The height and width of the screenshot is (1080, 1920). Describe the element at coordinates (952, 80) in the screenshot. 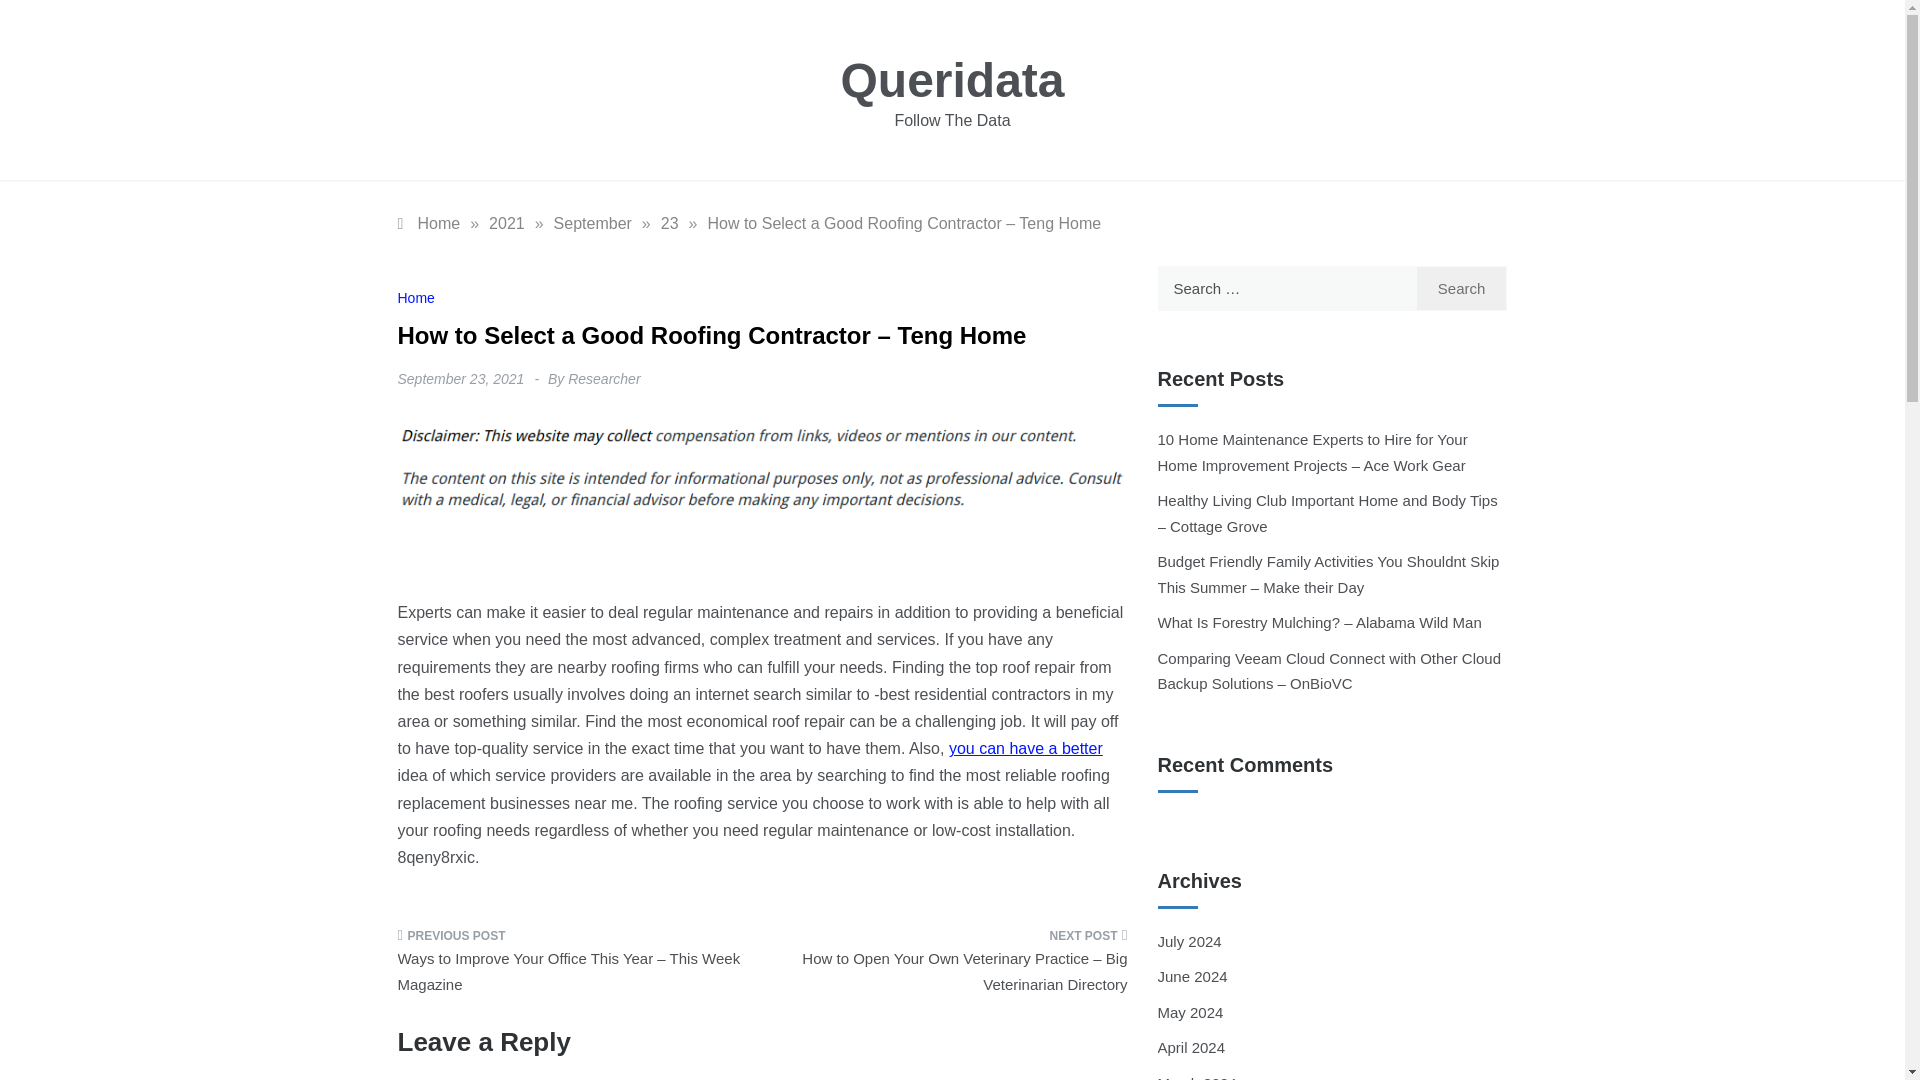

I see `Queridata` at that location.